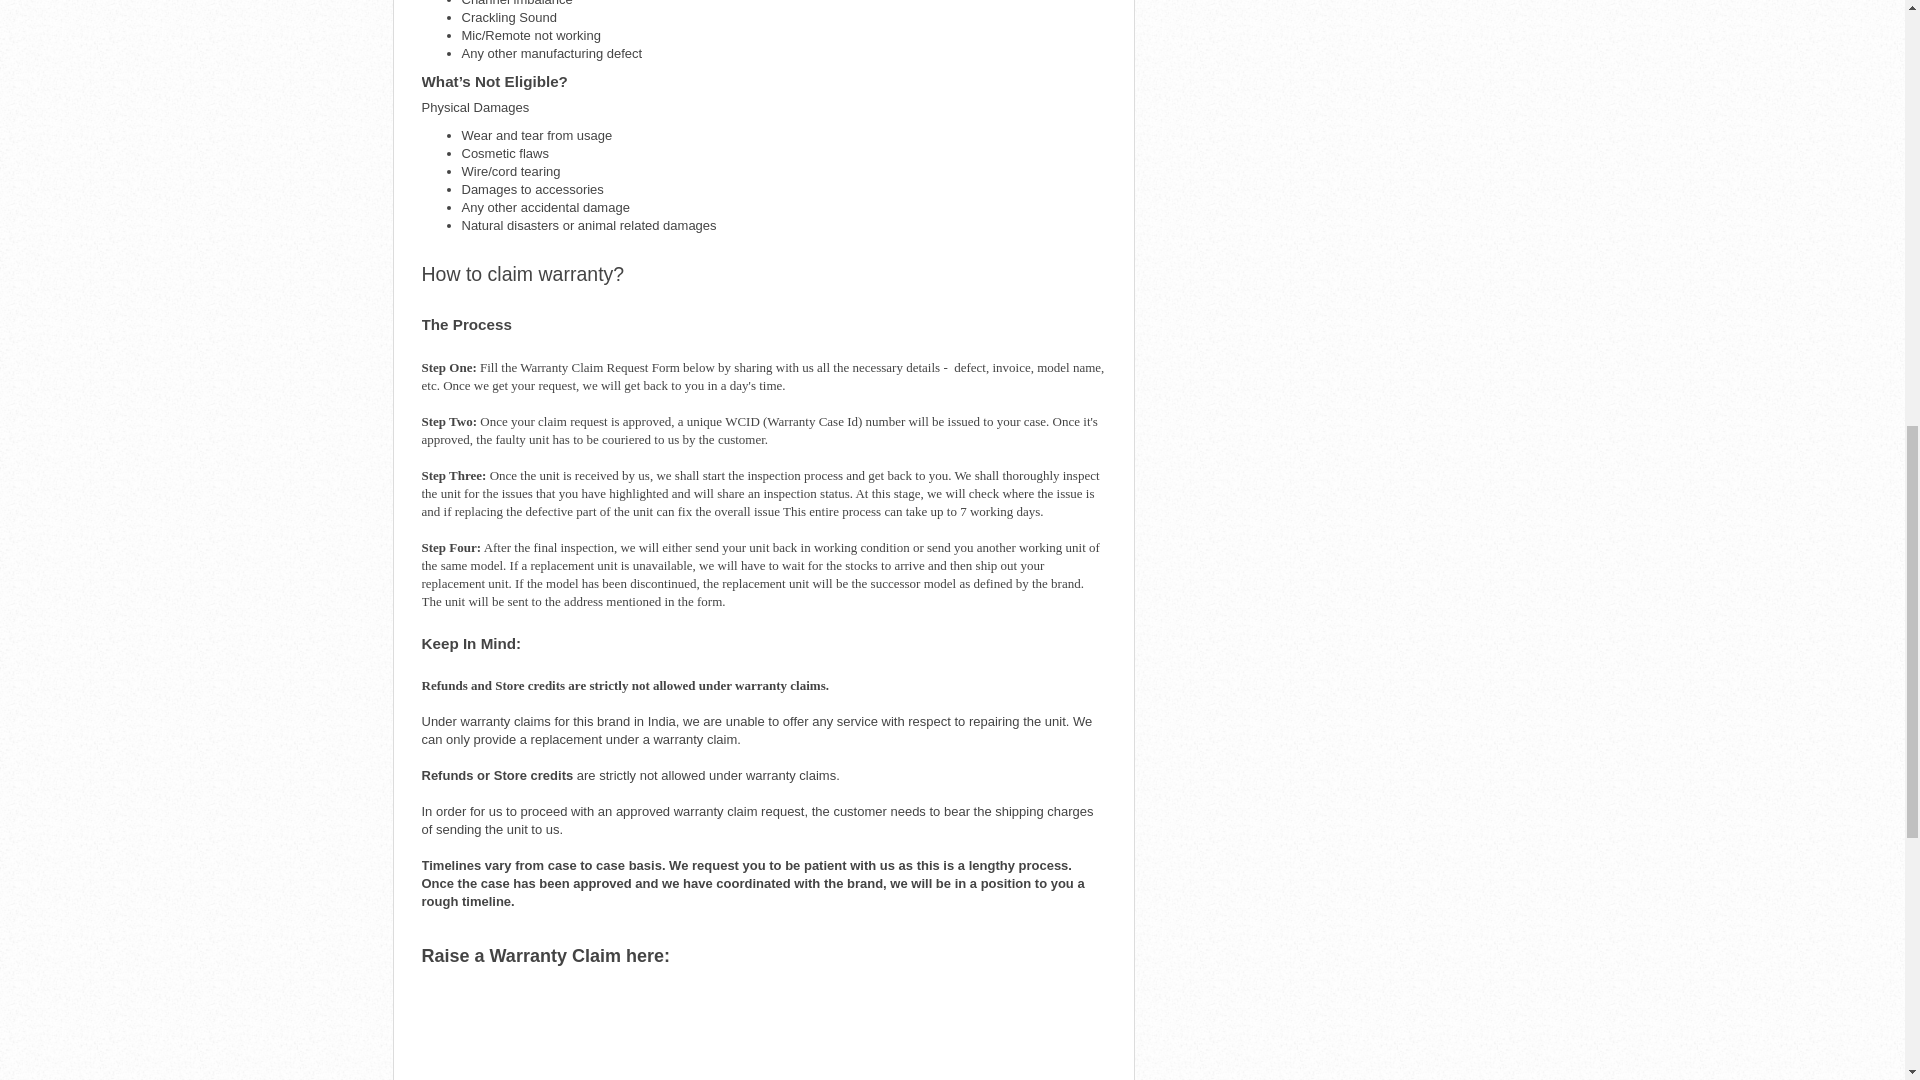 The image size is (1920, 1080). What do you see at coordinates (764, 1023) in the screenshot?
I see `ORIVETI Warranty Claim Form` at bounding box center [764, 1023].